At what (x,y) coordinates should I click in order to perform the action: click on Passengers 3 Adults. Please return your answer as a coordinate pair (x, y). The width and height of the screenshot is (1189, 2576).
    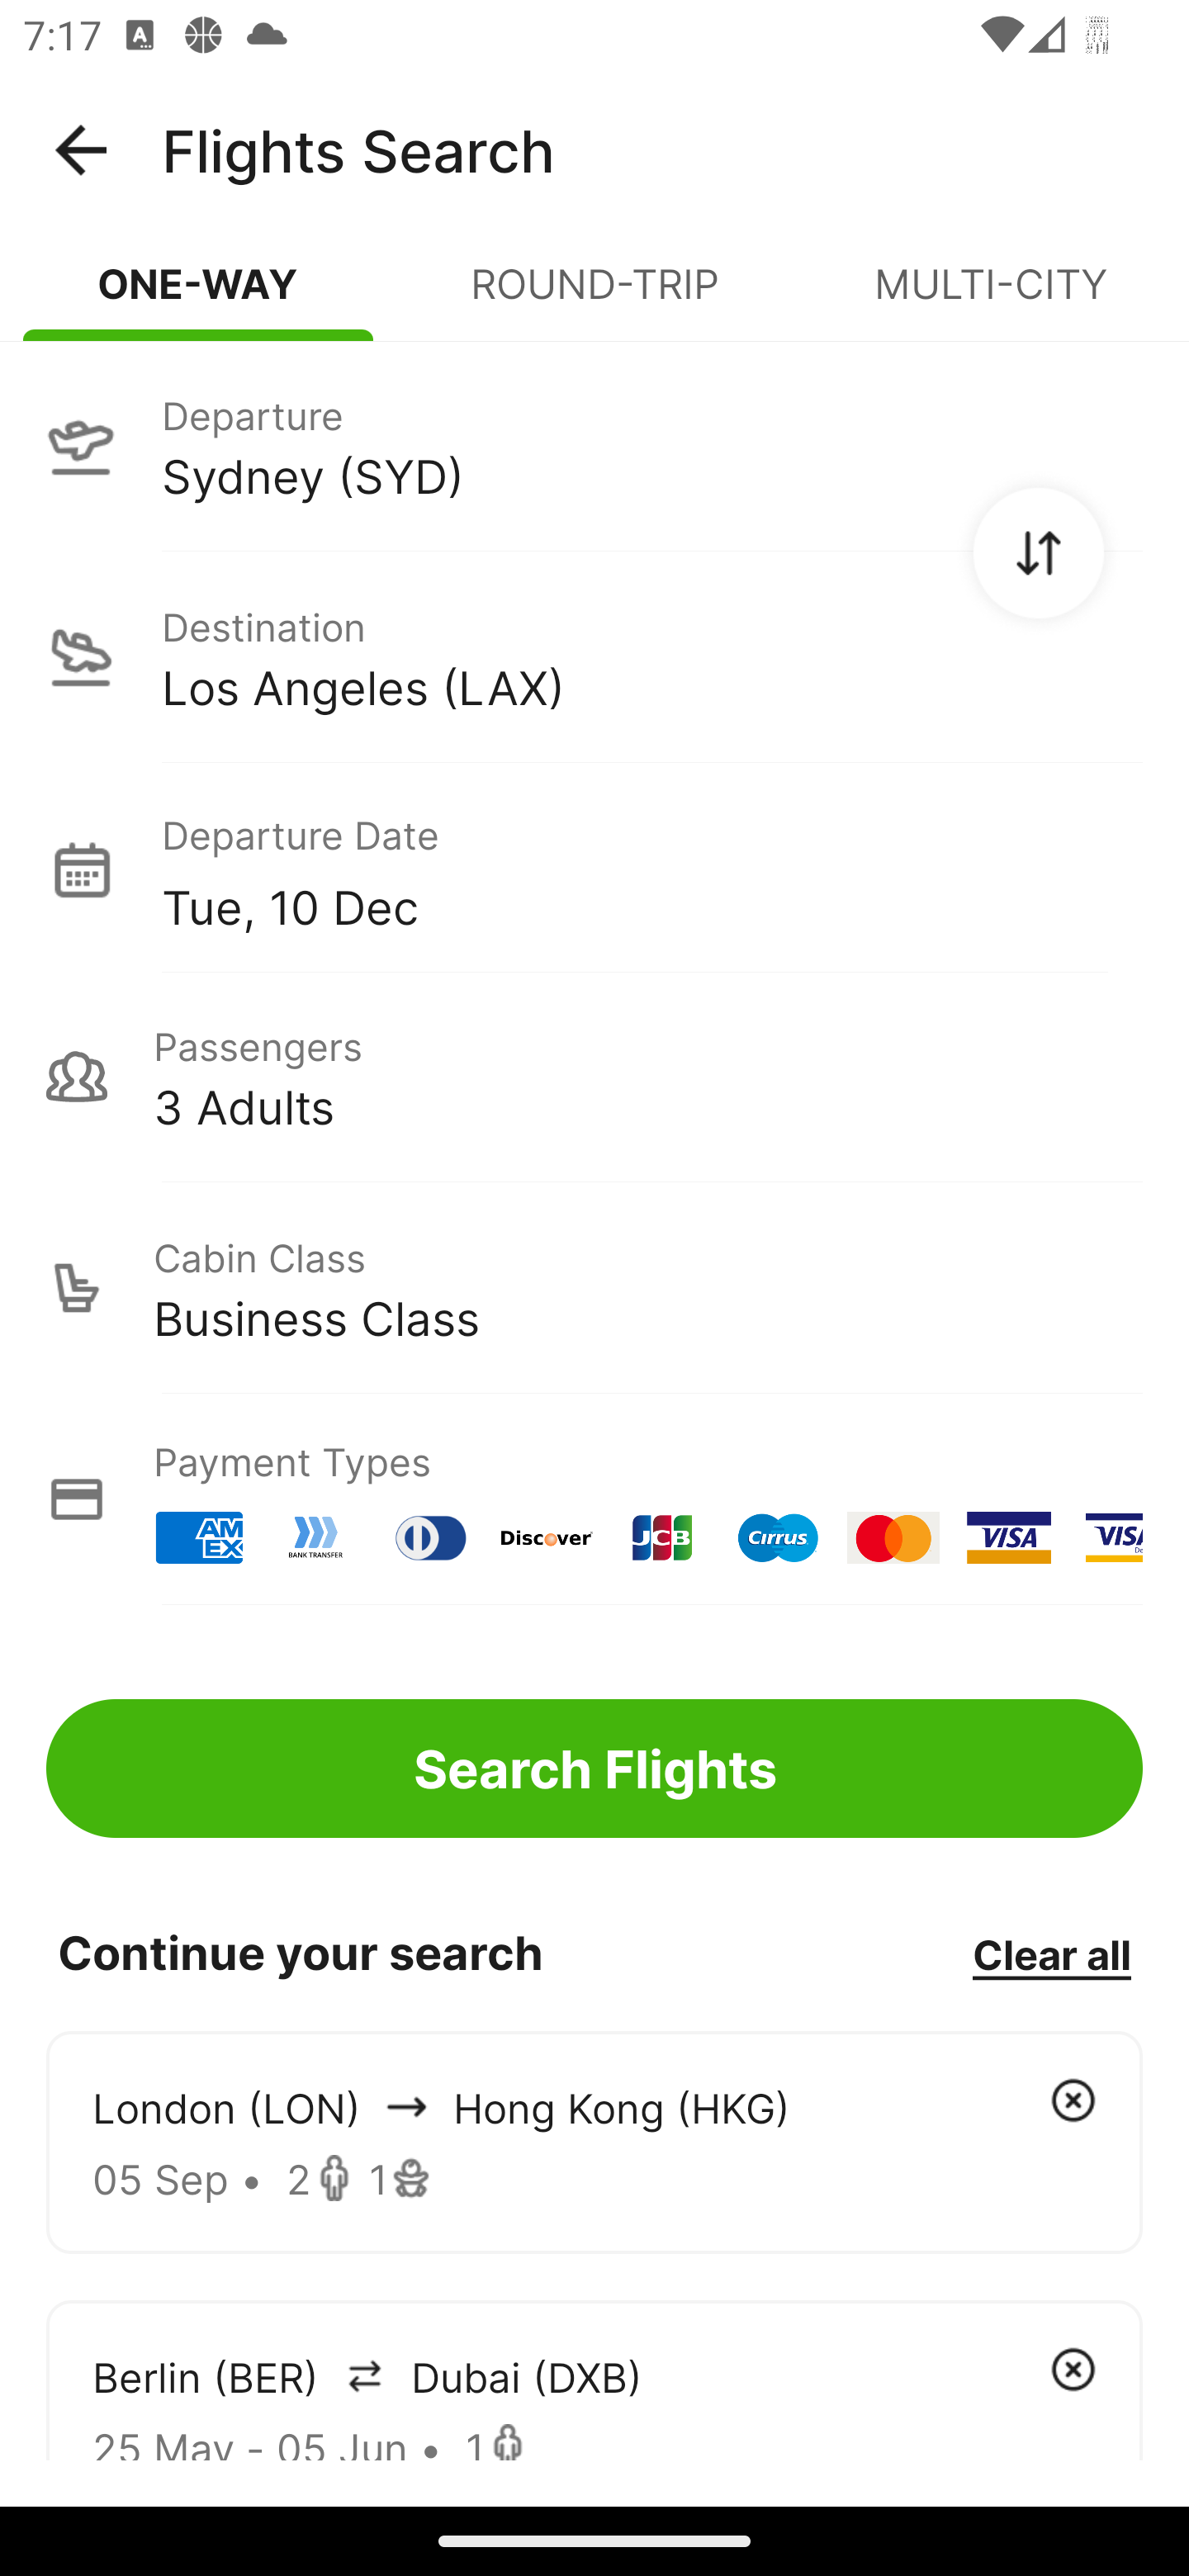
    Looking at the image, I should click on (594, 1077).